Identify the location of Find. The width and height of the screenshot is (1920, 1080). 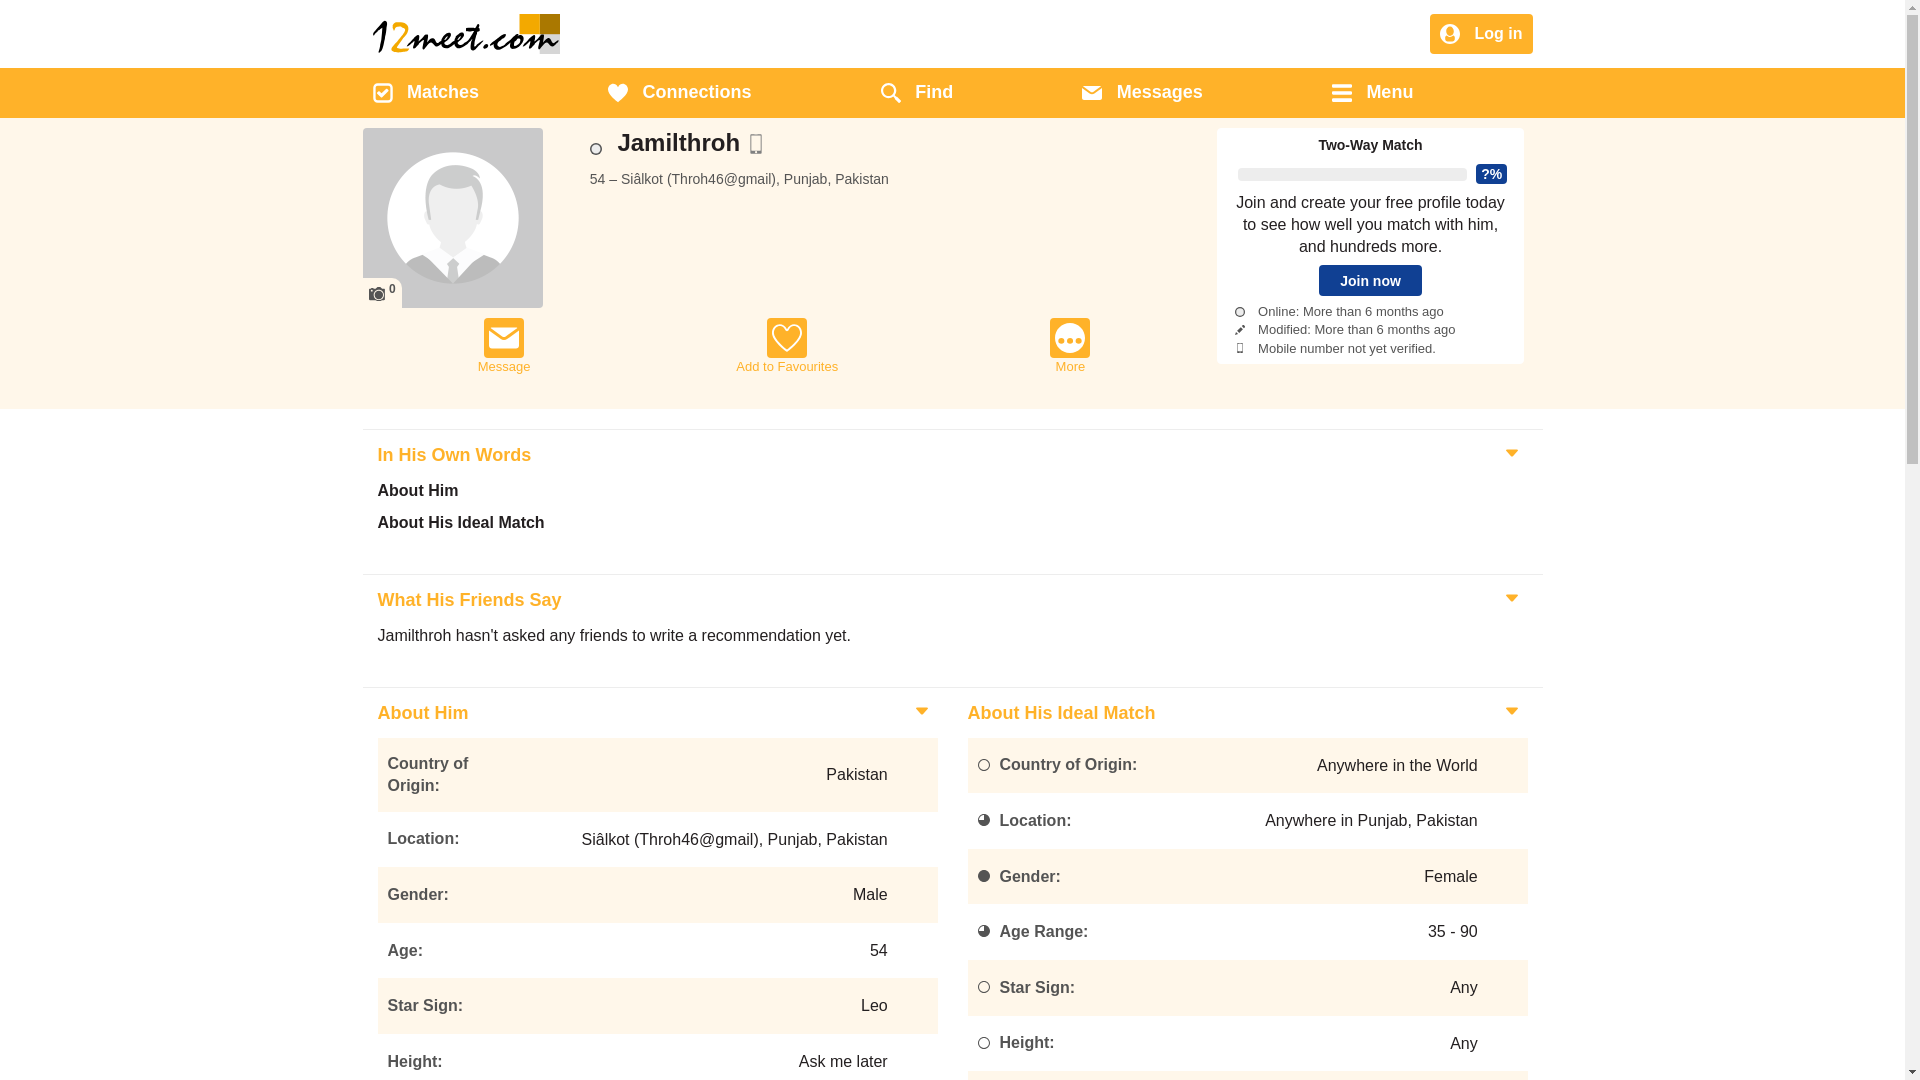
(917, 93).